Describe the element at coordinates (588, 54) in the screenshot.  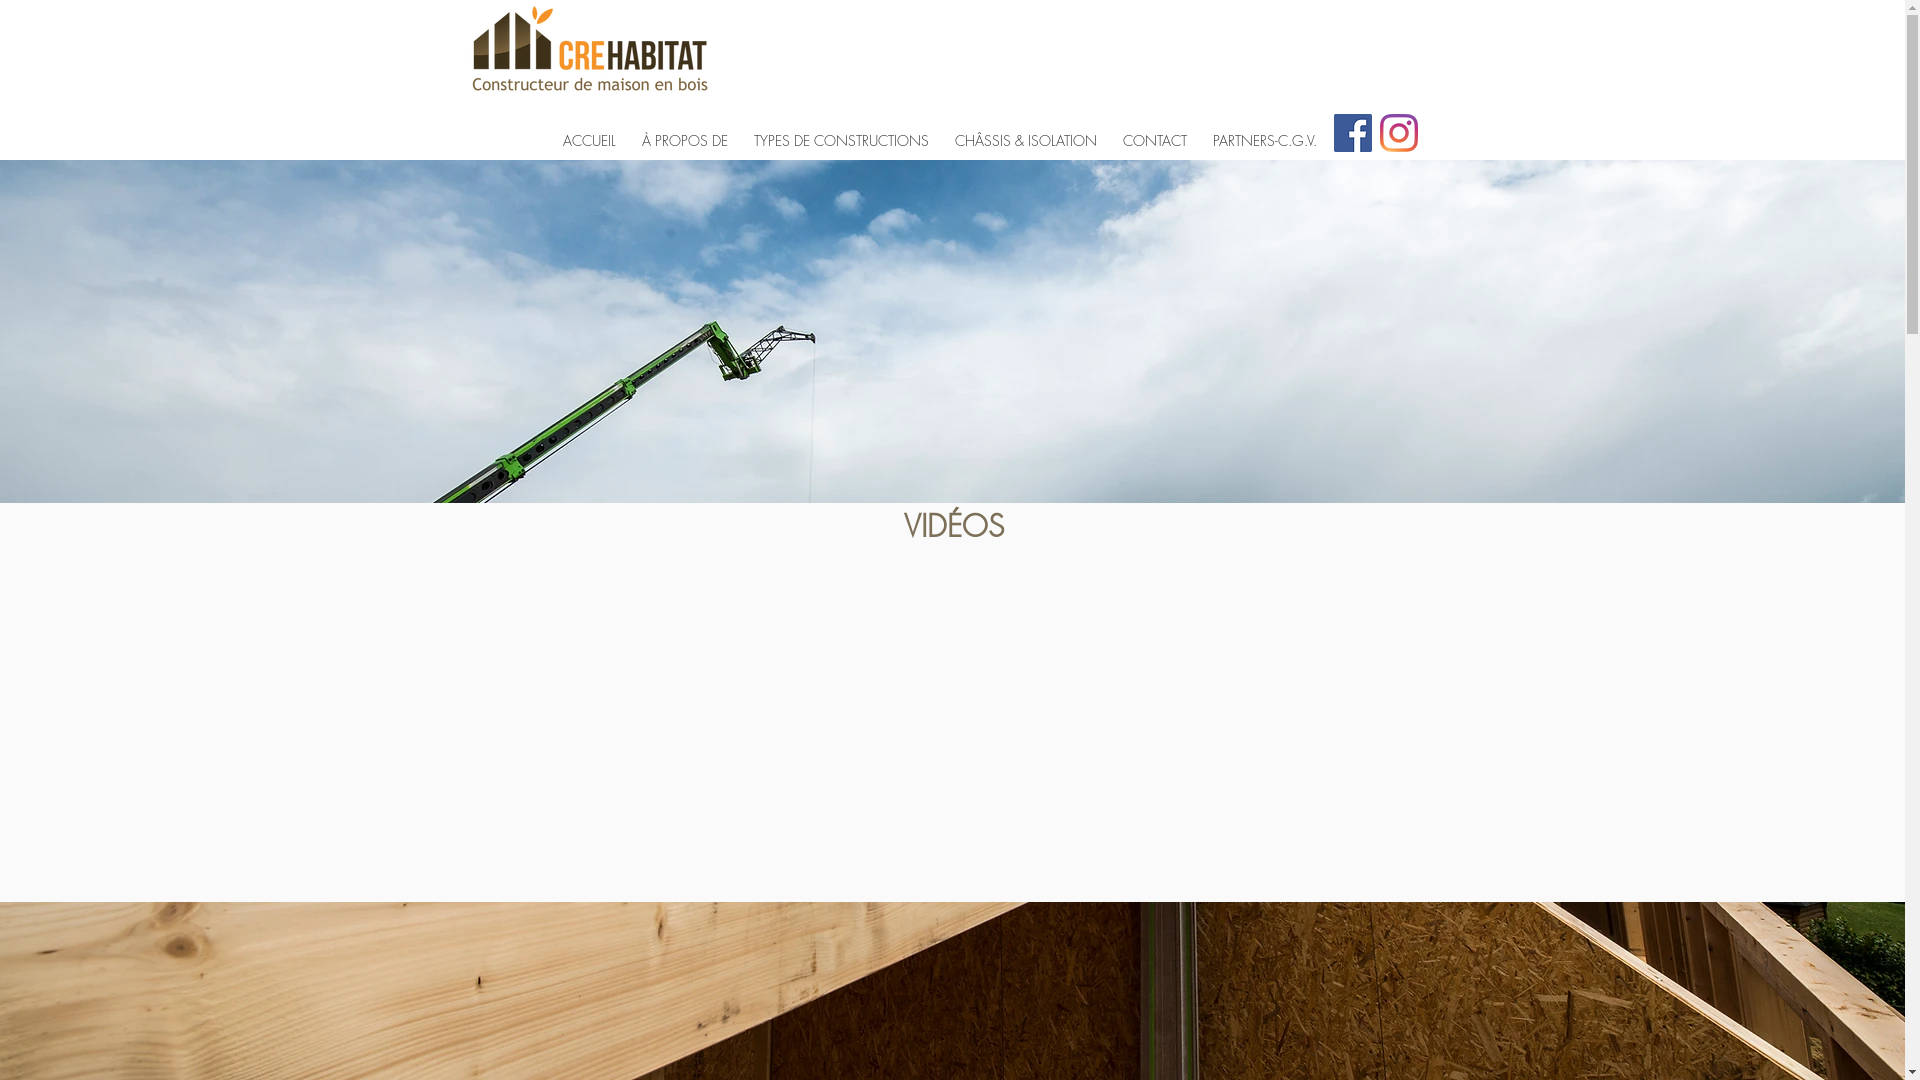
I see `LogoCrehabitat-sans-bandeblancheTRSP.png` at that location.